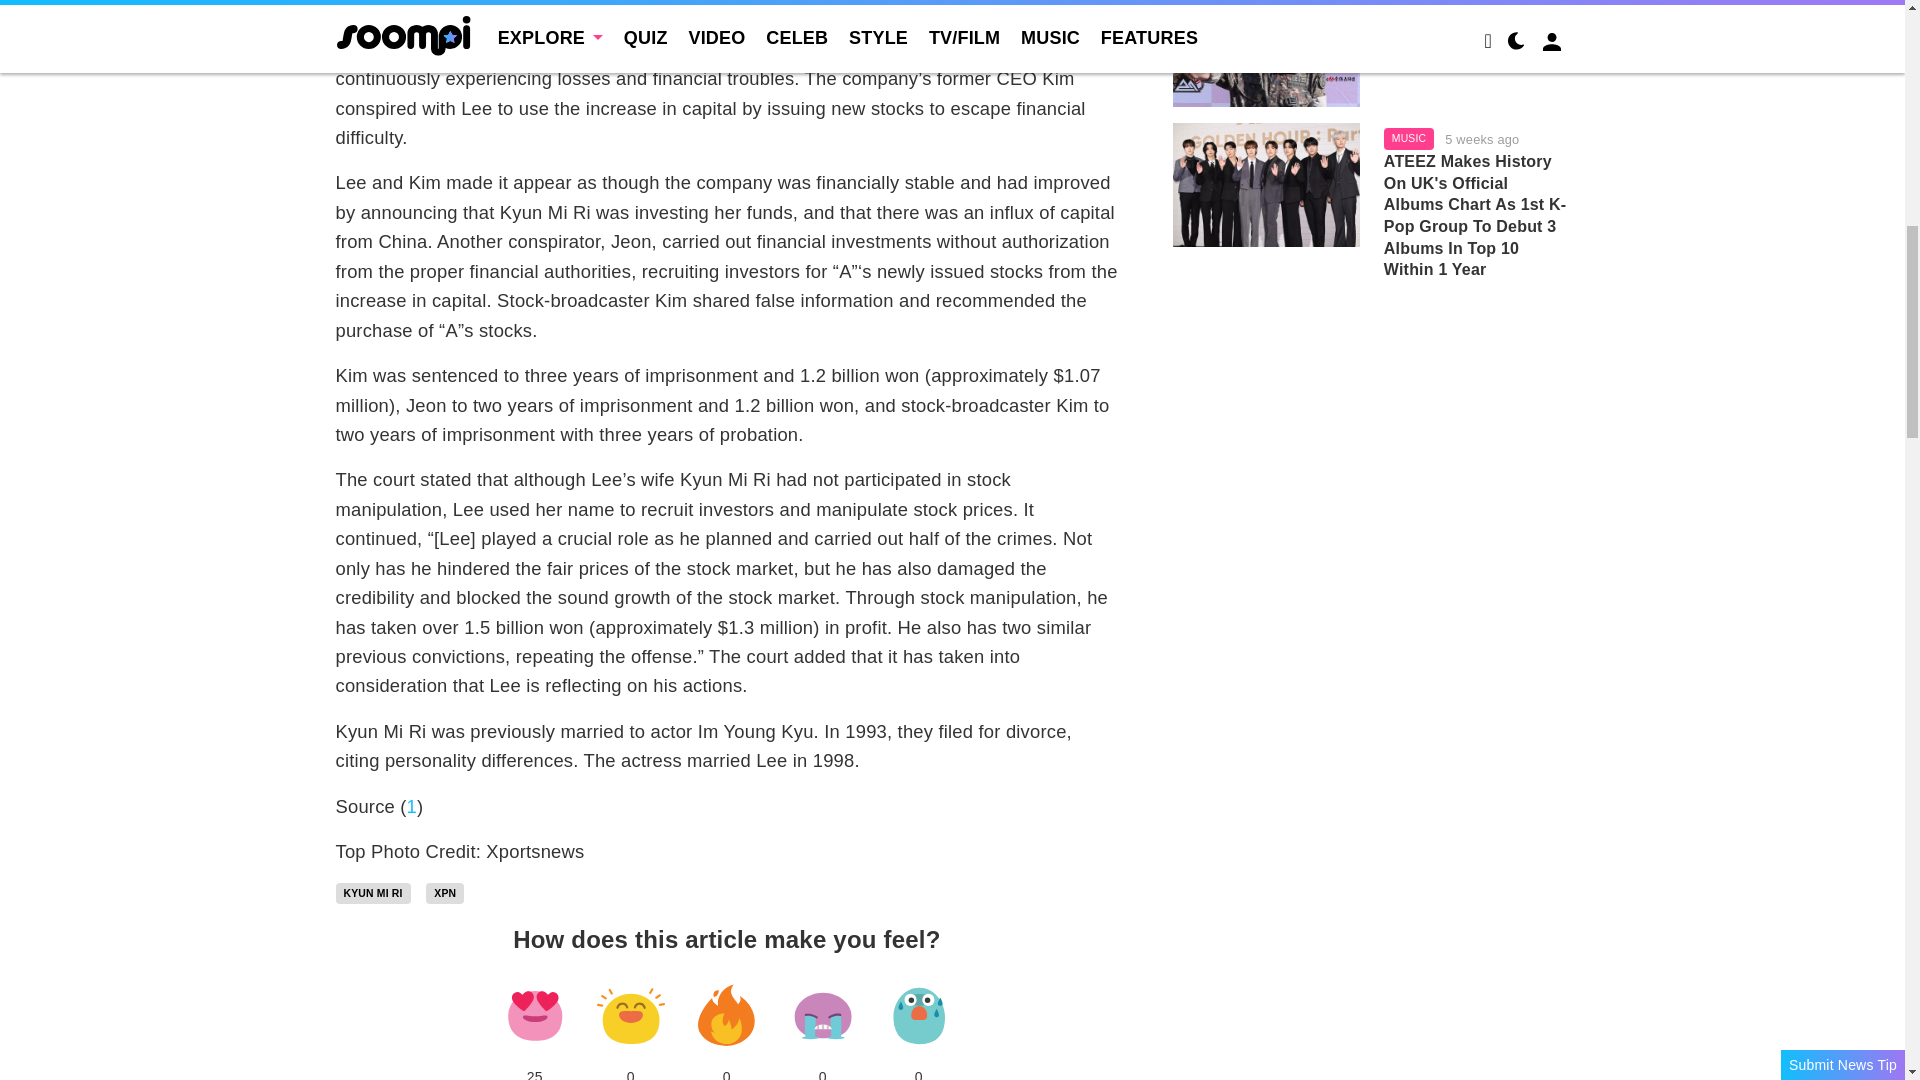 The width and height of the screenshot is (1920, 1080). I want to click on omg, so click(918, 1016).